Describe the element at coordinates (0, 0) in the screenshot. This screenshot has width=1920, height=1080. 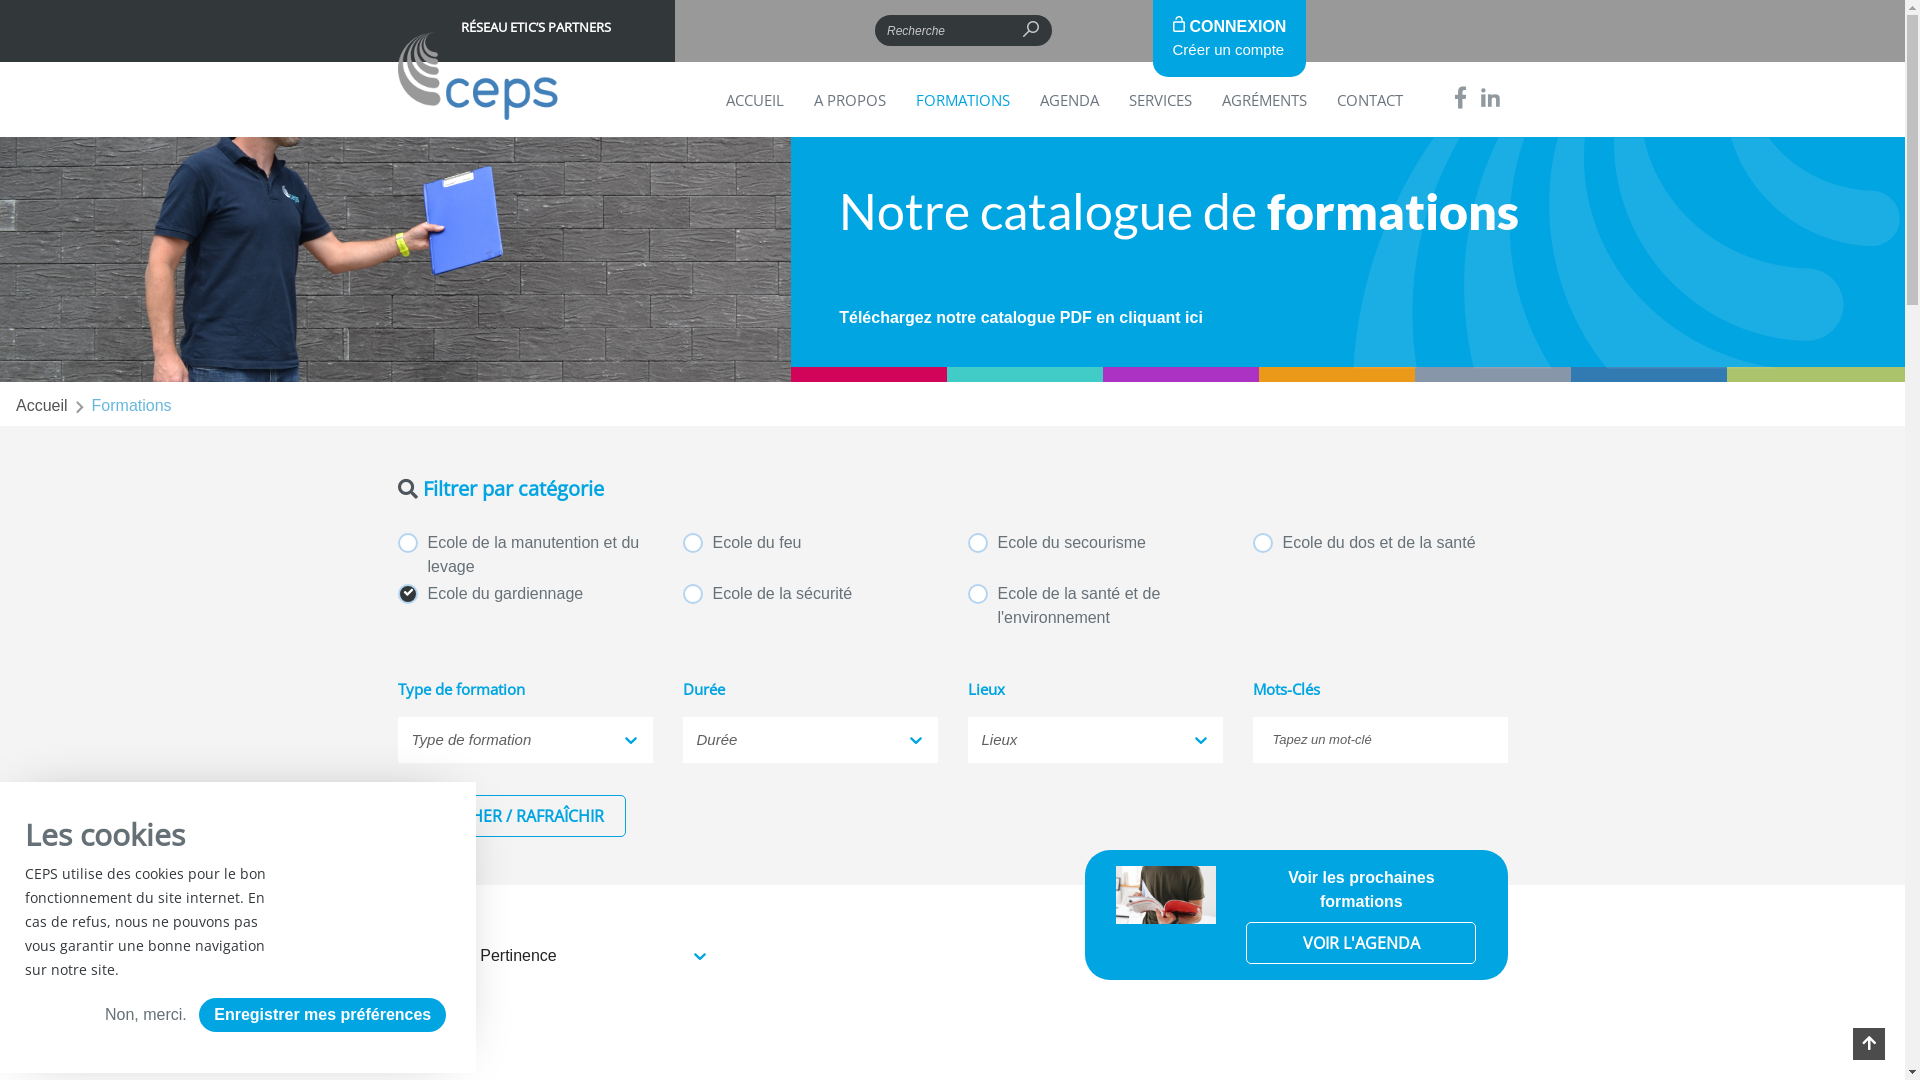
I see `Aller au contenu principal` at that location.